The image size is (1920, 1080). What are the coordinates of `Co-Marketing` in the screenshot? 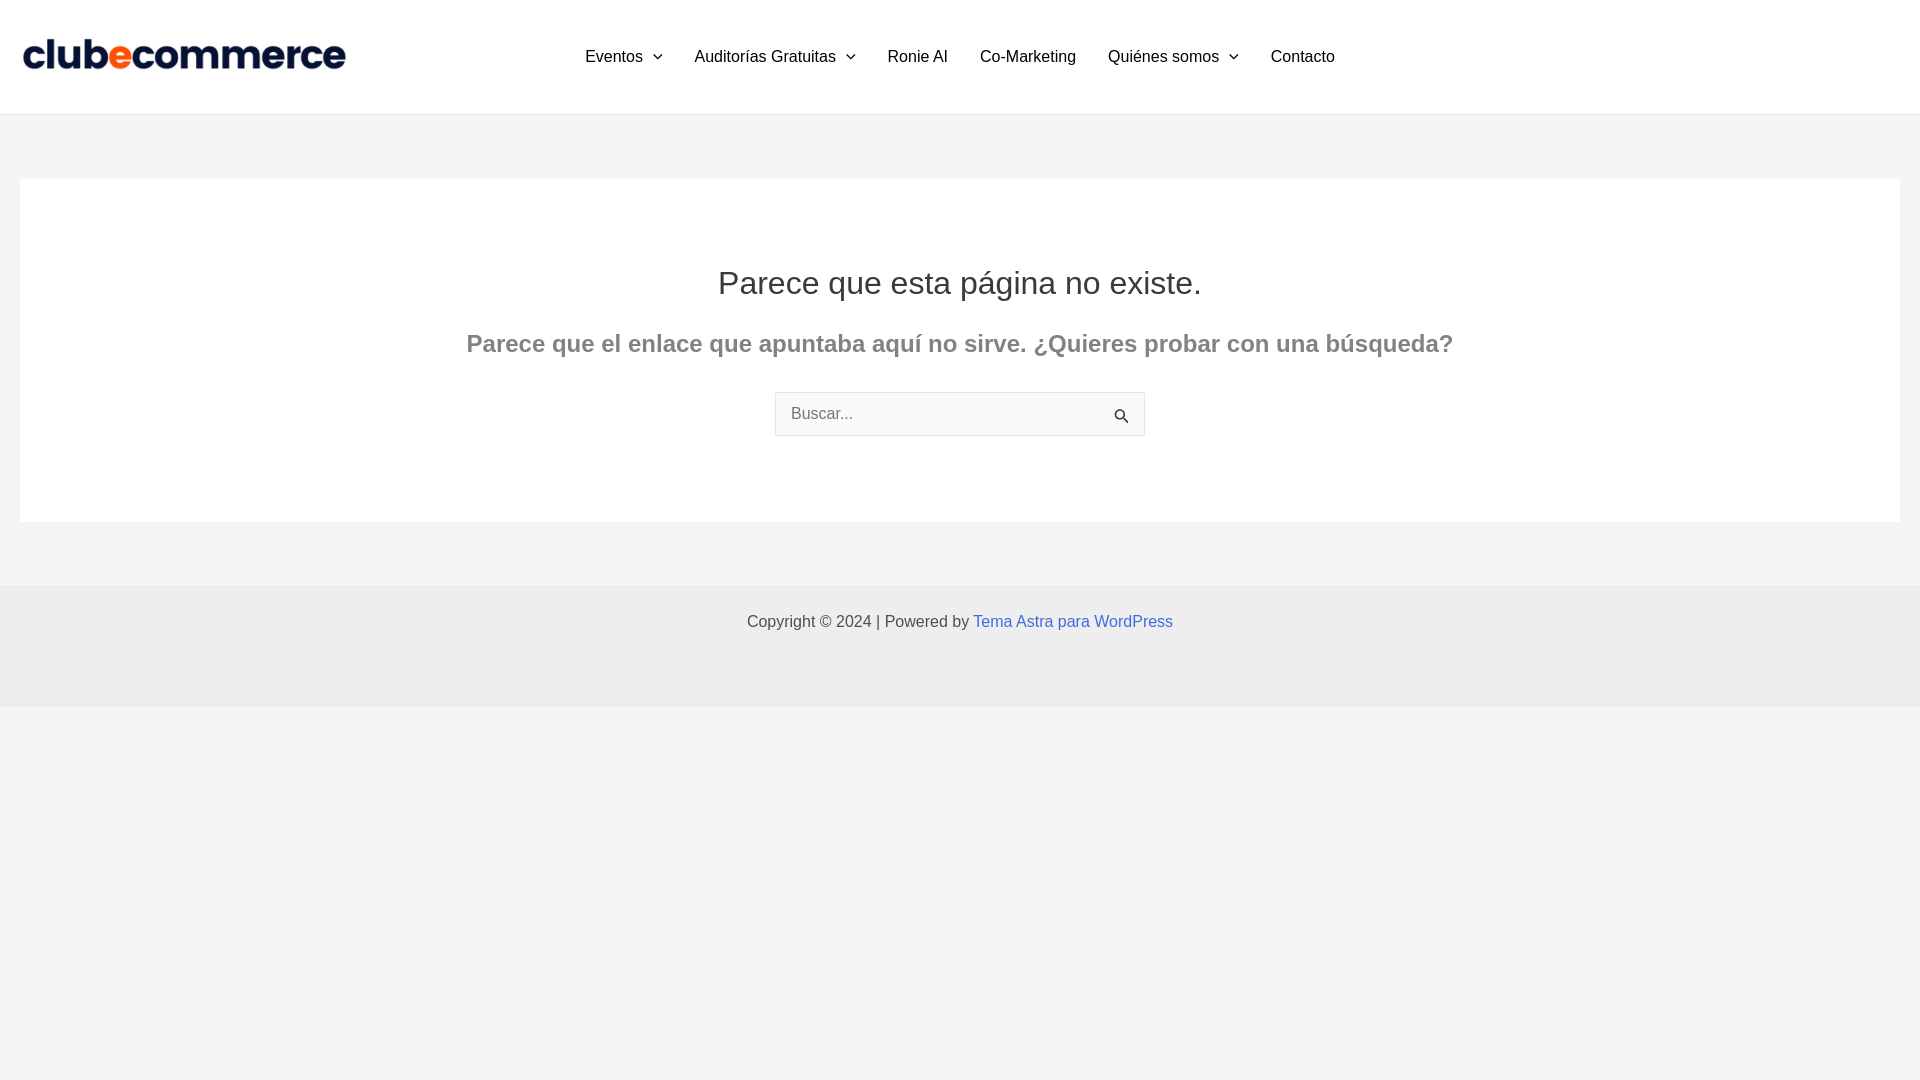 It's located at (1028, 57).